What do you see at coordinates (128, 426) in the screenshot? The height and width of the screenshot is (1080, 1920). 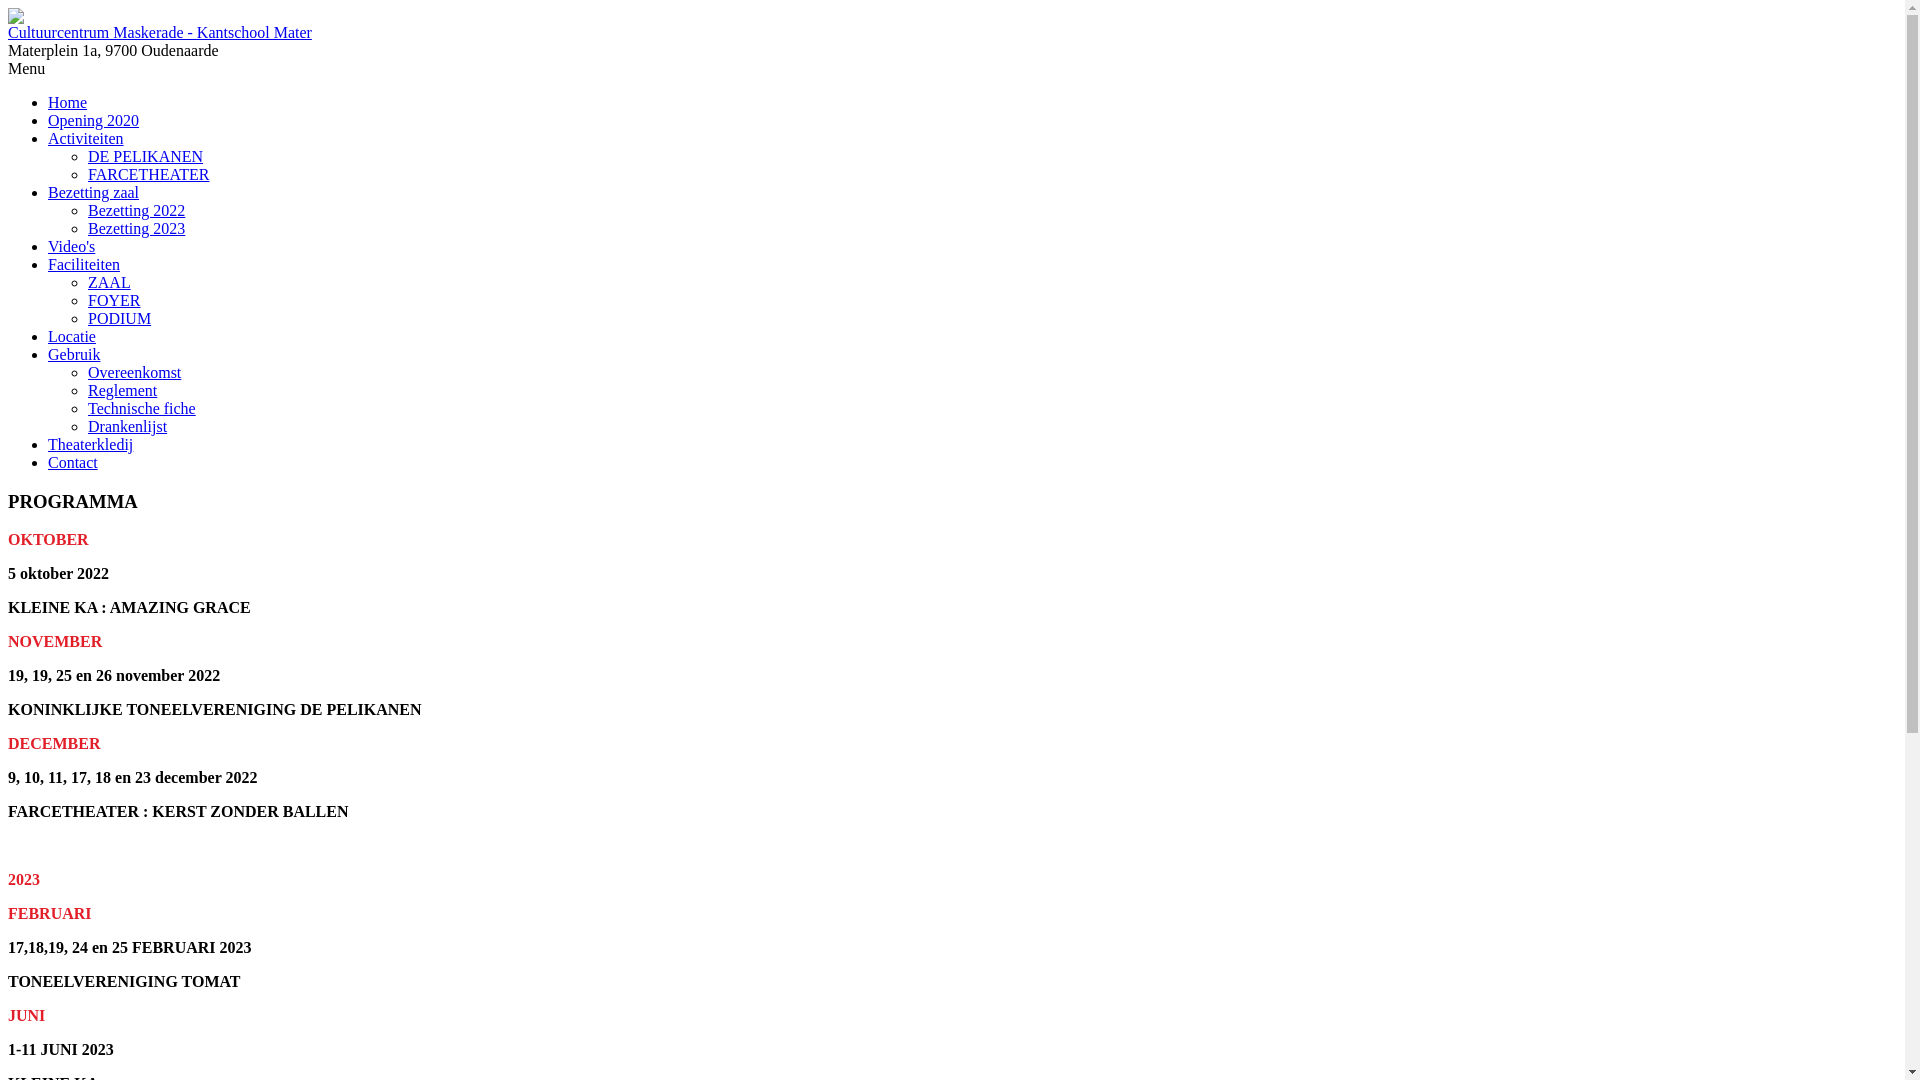 I see `Drankenlijst` at bounding box center [128, 426].